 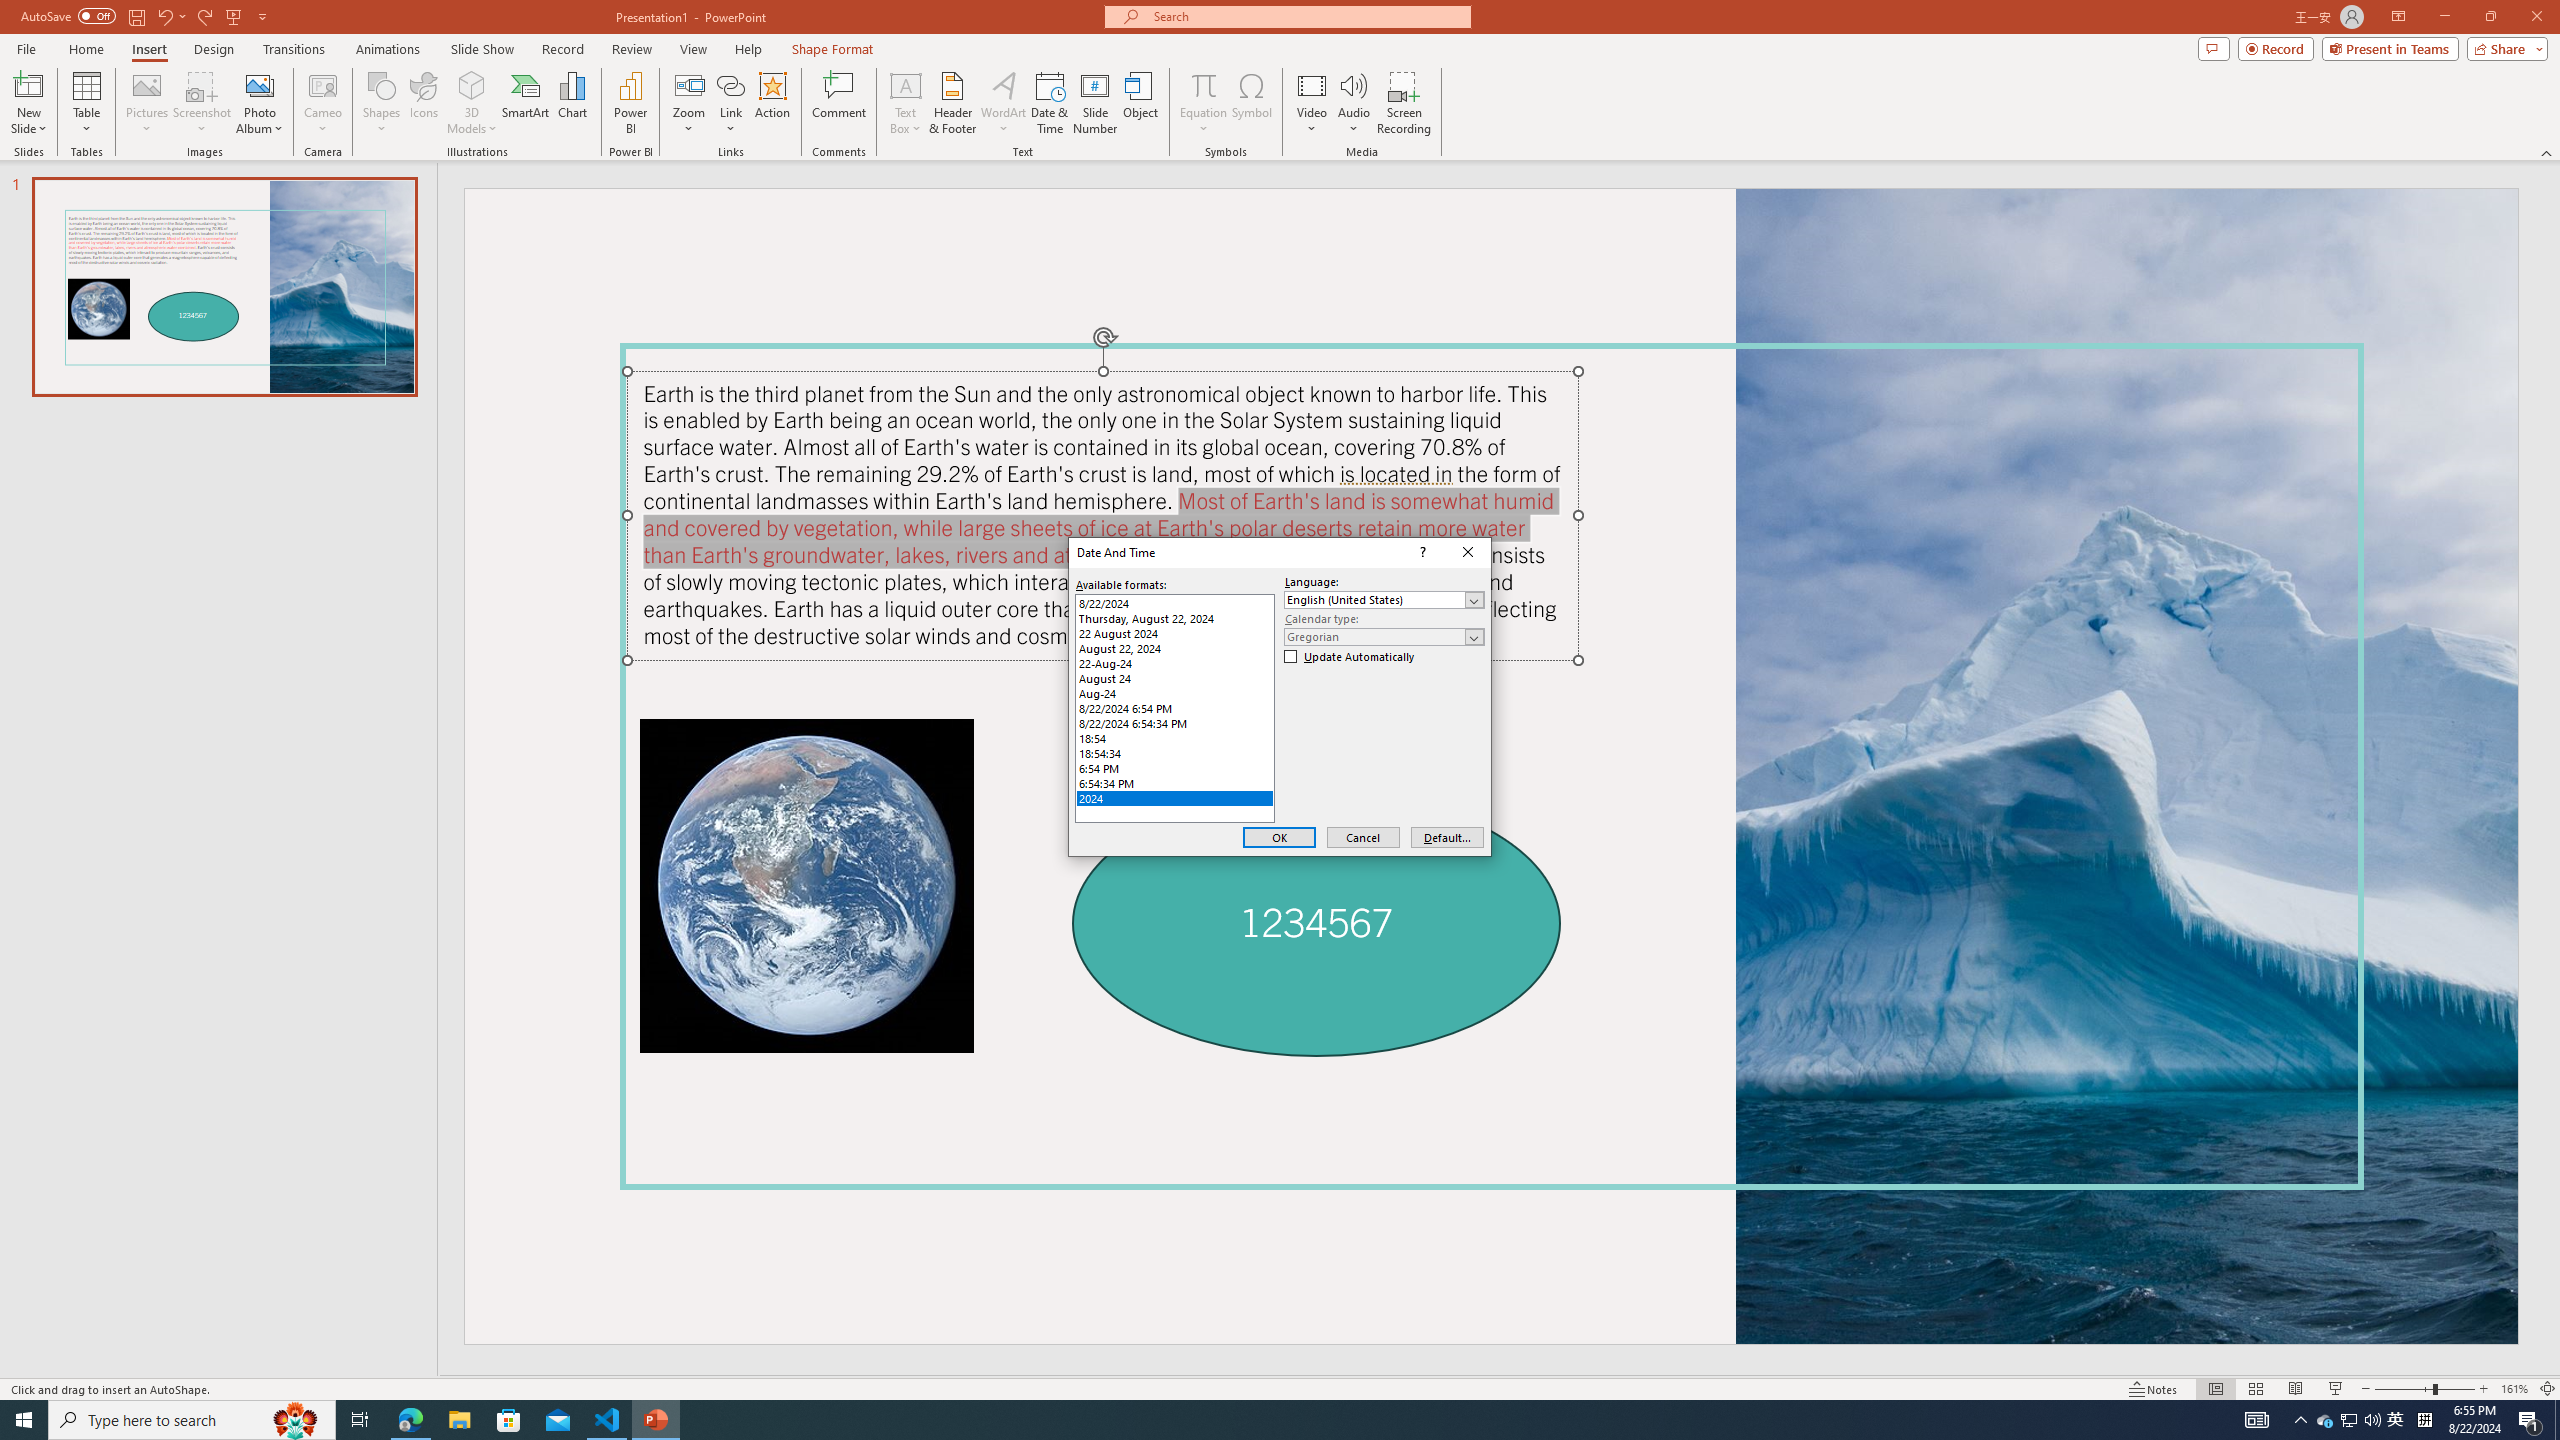 What do you see at coordinates (410, 1420) in the screenshot?
I see `File Explorer` at bounding box center [410, 1420].